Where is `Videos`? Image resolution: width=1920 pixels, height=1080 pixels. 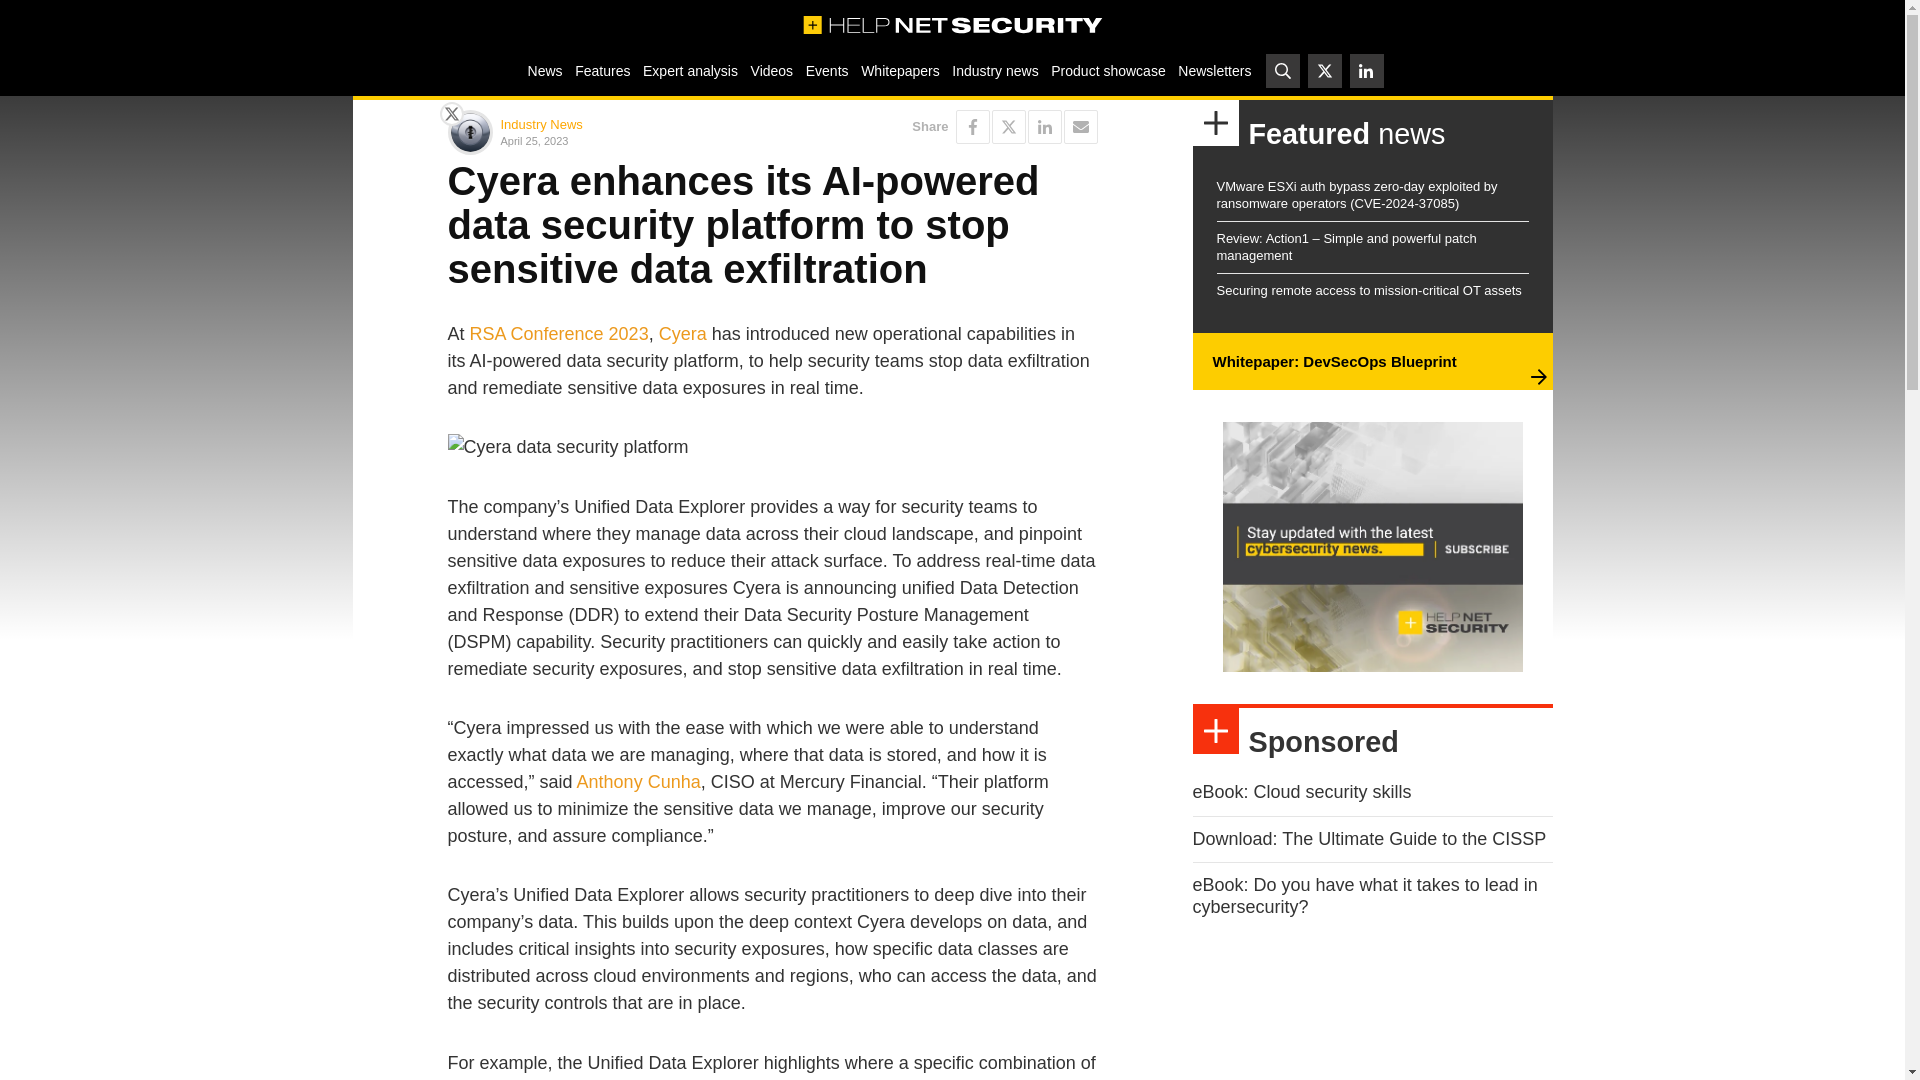
Videos is located at coordinates (771, 70).